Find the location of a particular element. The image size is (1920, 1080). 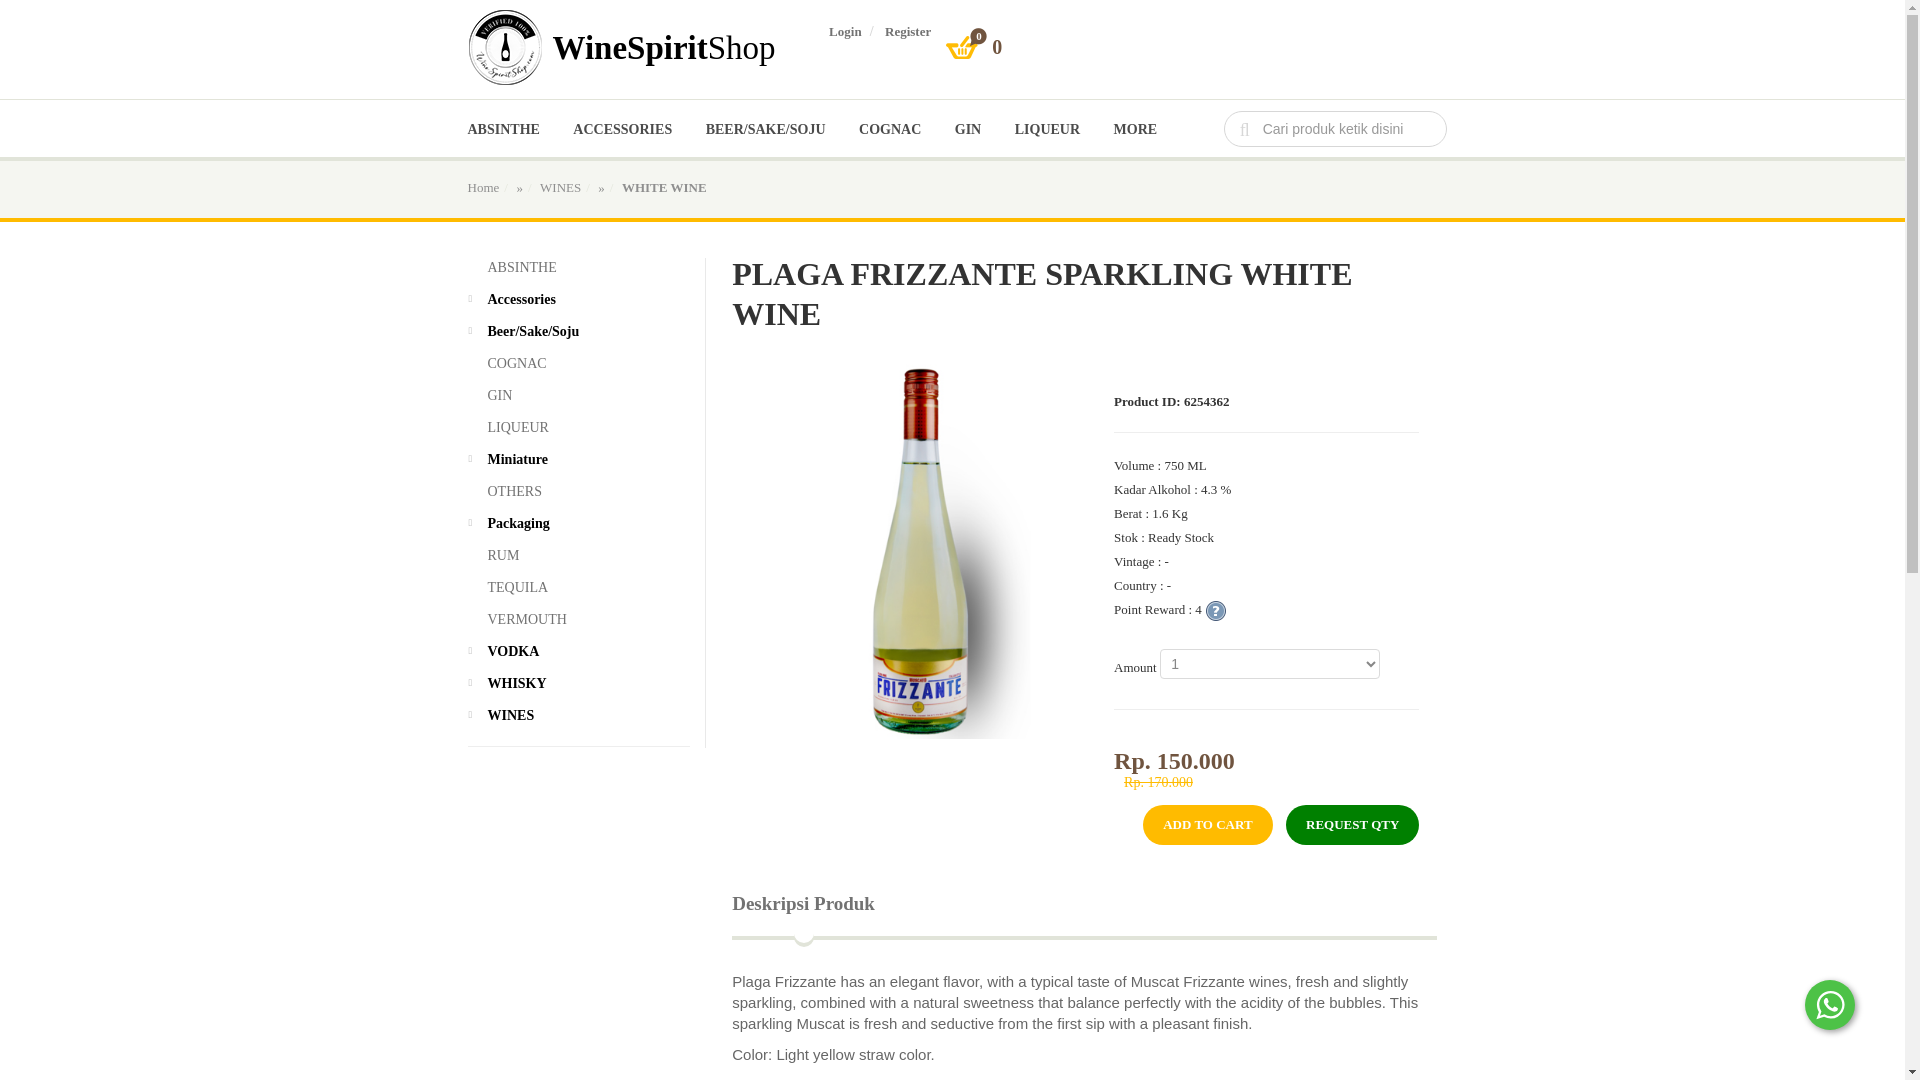

LIQUEUR is located at coordinates (1047, 130).